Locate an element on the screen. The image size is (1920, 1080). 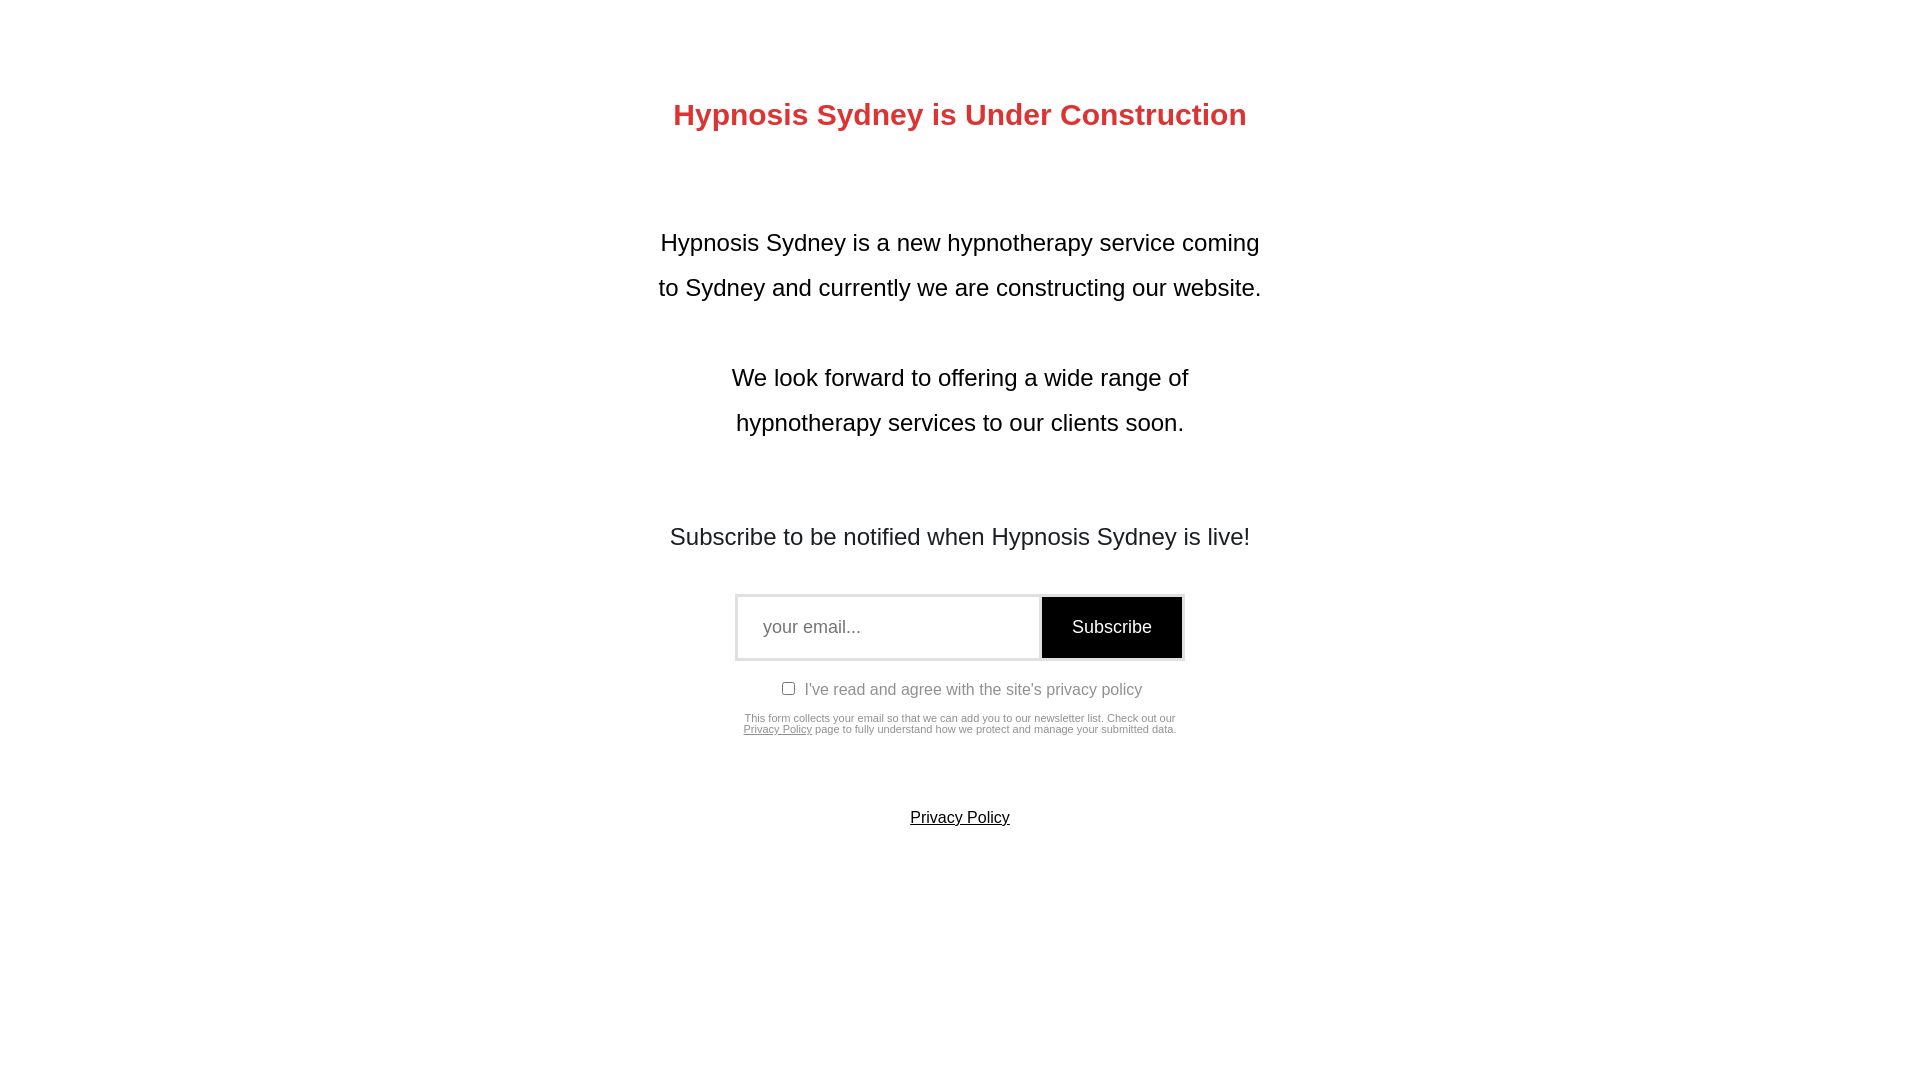
Privacy Policy is located at coordinates (960, 818).